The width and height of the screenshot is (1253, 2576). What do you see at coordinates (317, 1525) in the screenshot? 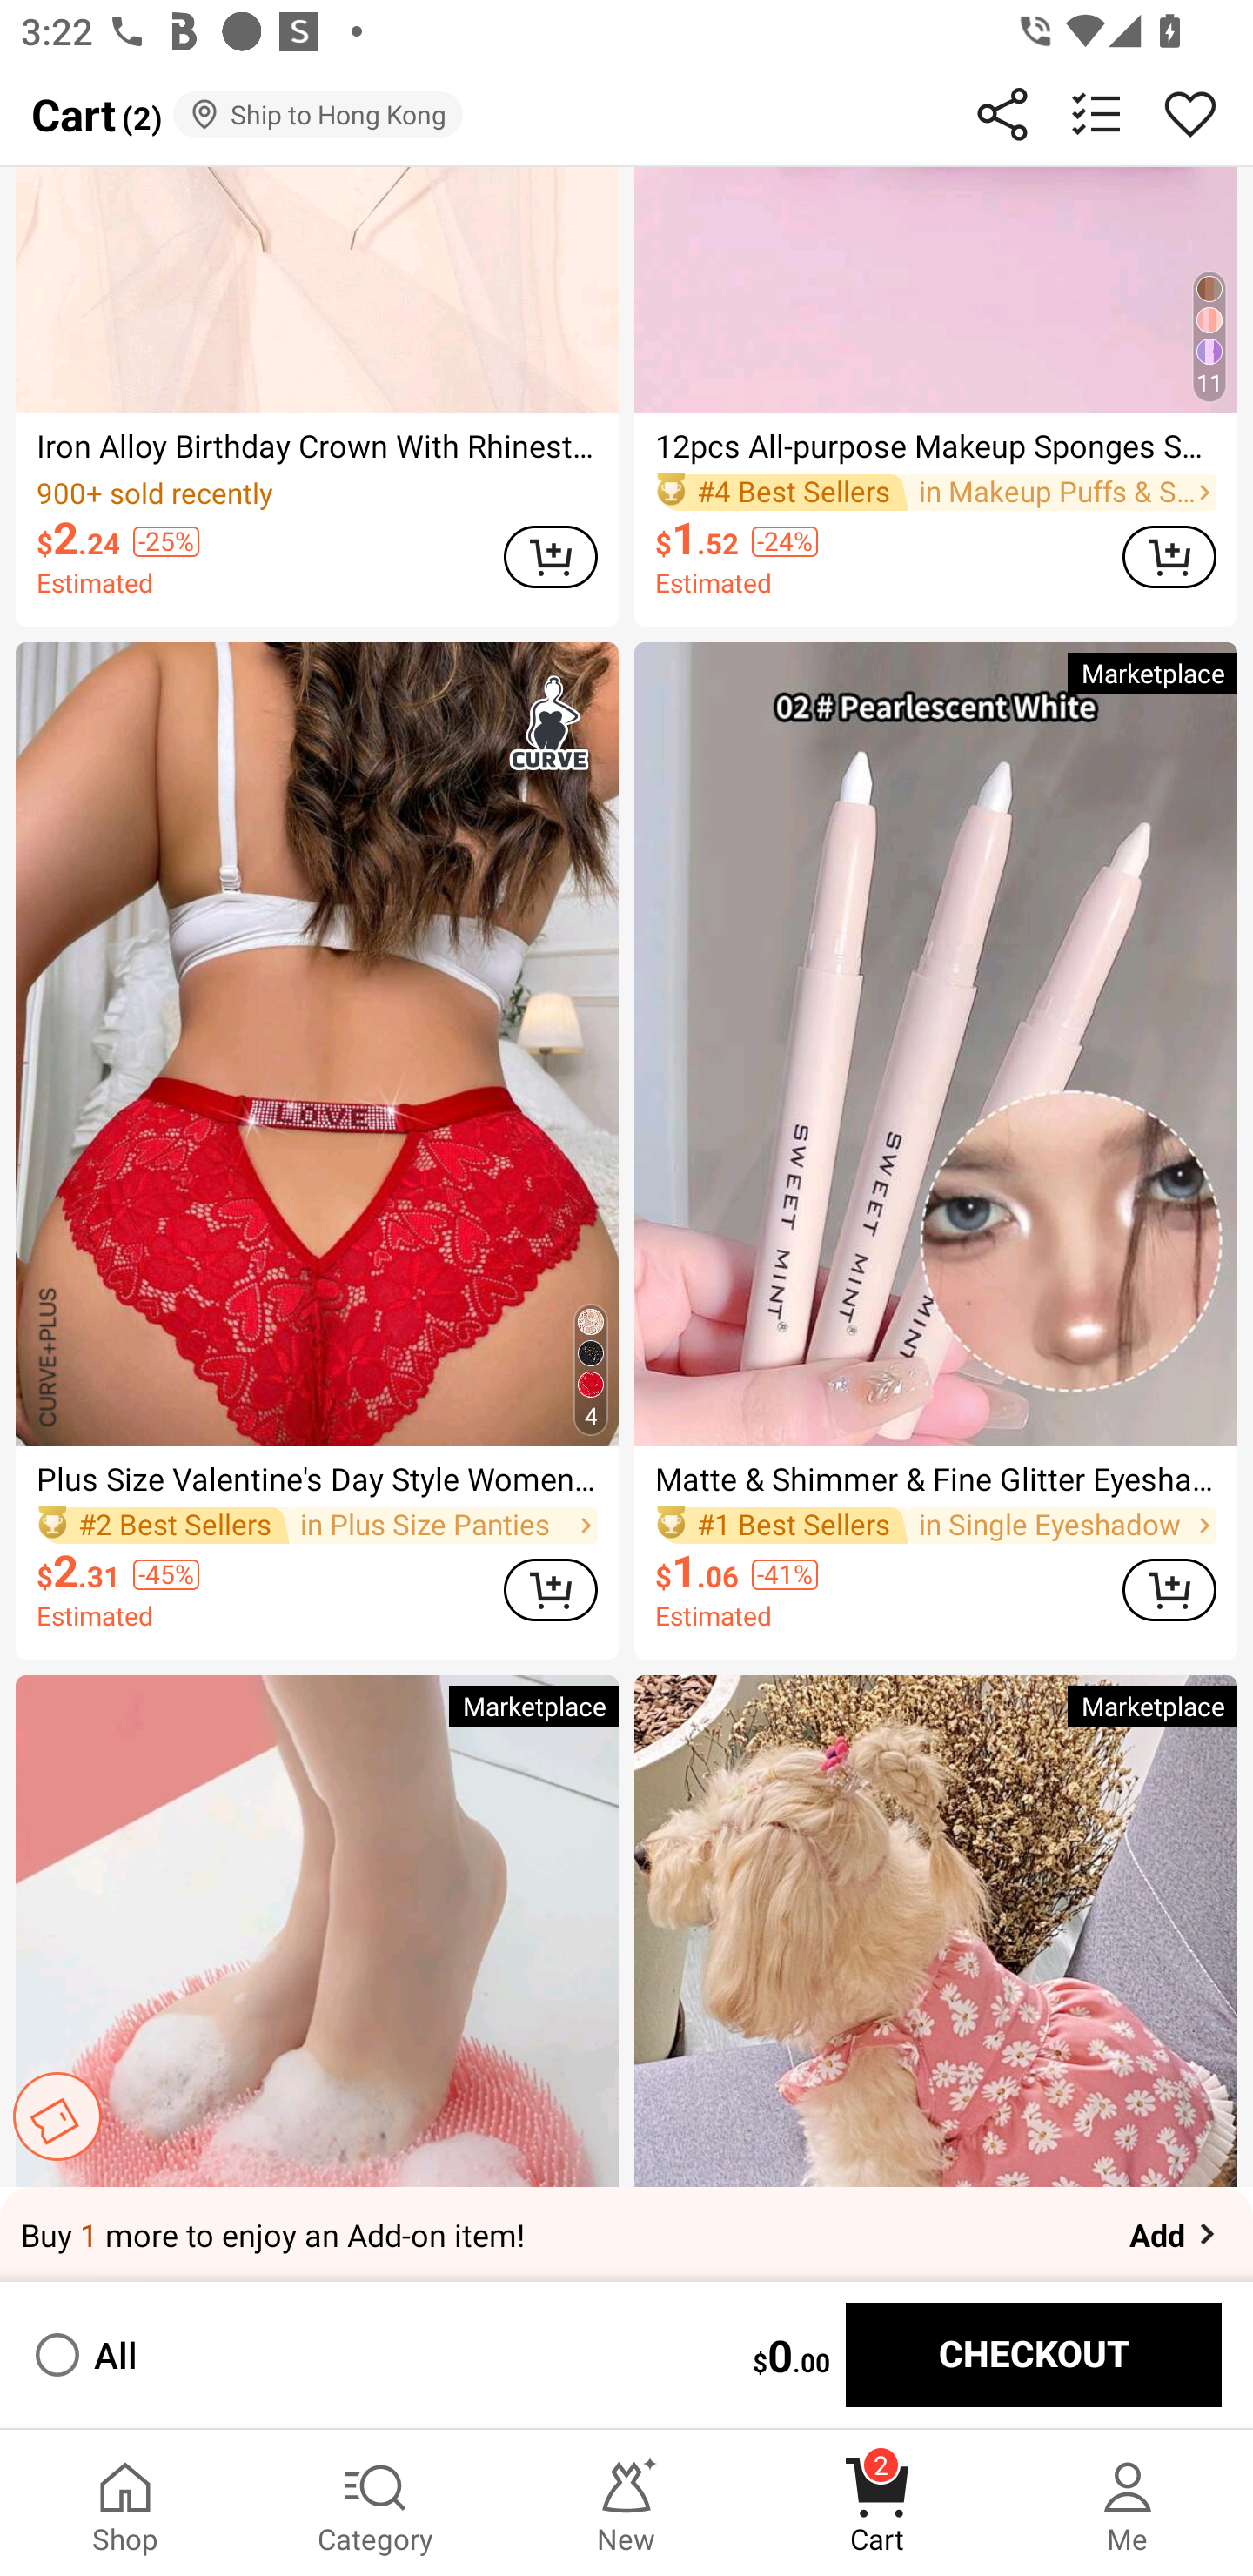
I see `#2 Best Sellers in Plus Size Panties` at bounding box center [317, 1525].